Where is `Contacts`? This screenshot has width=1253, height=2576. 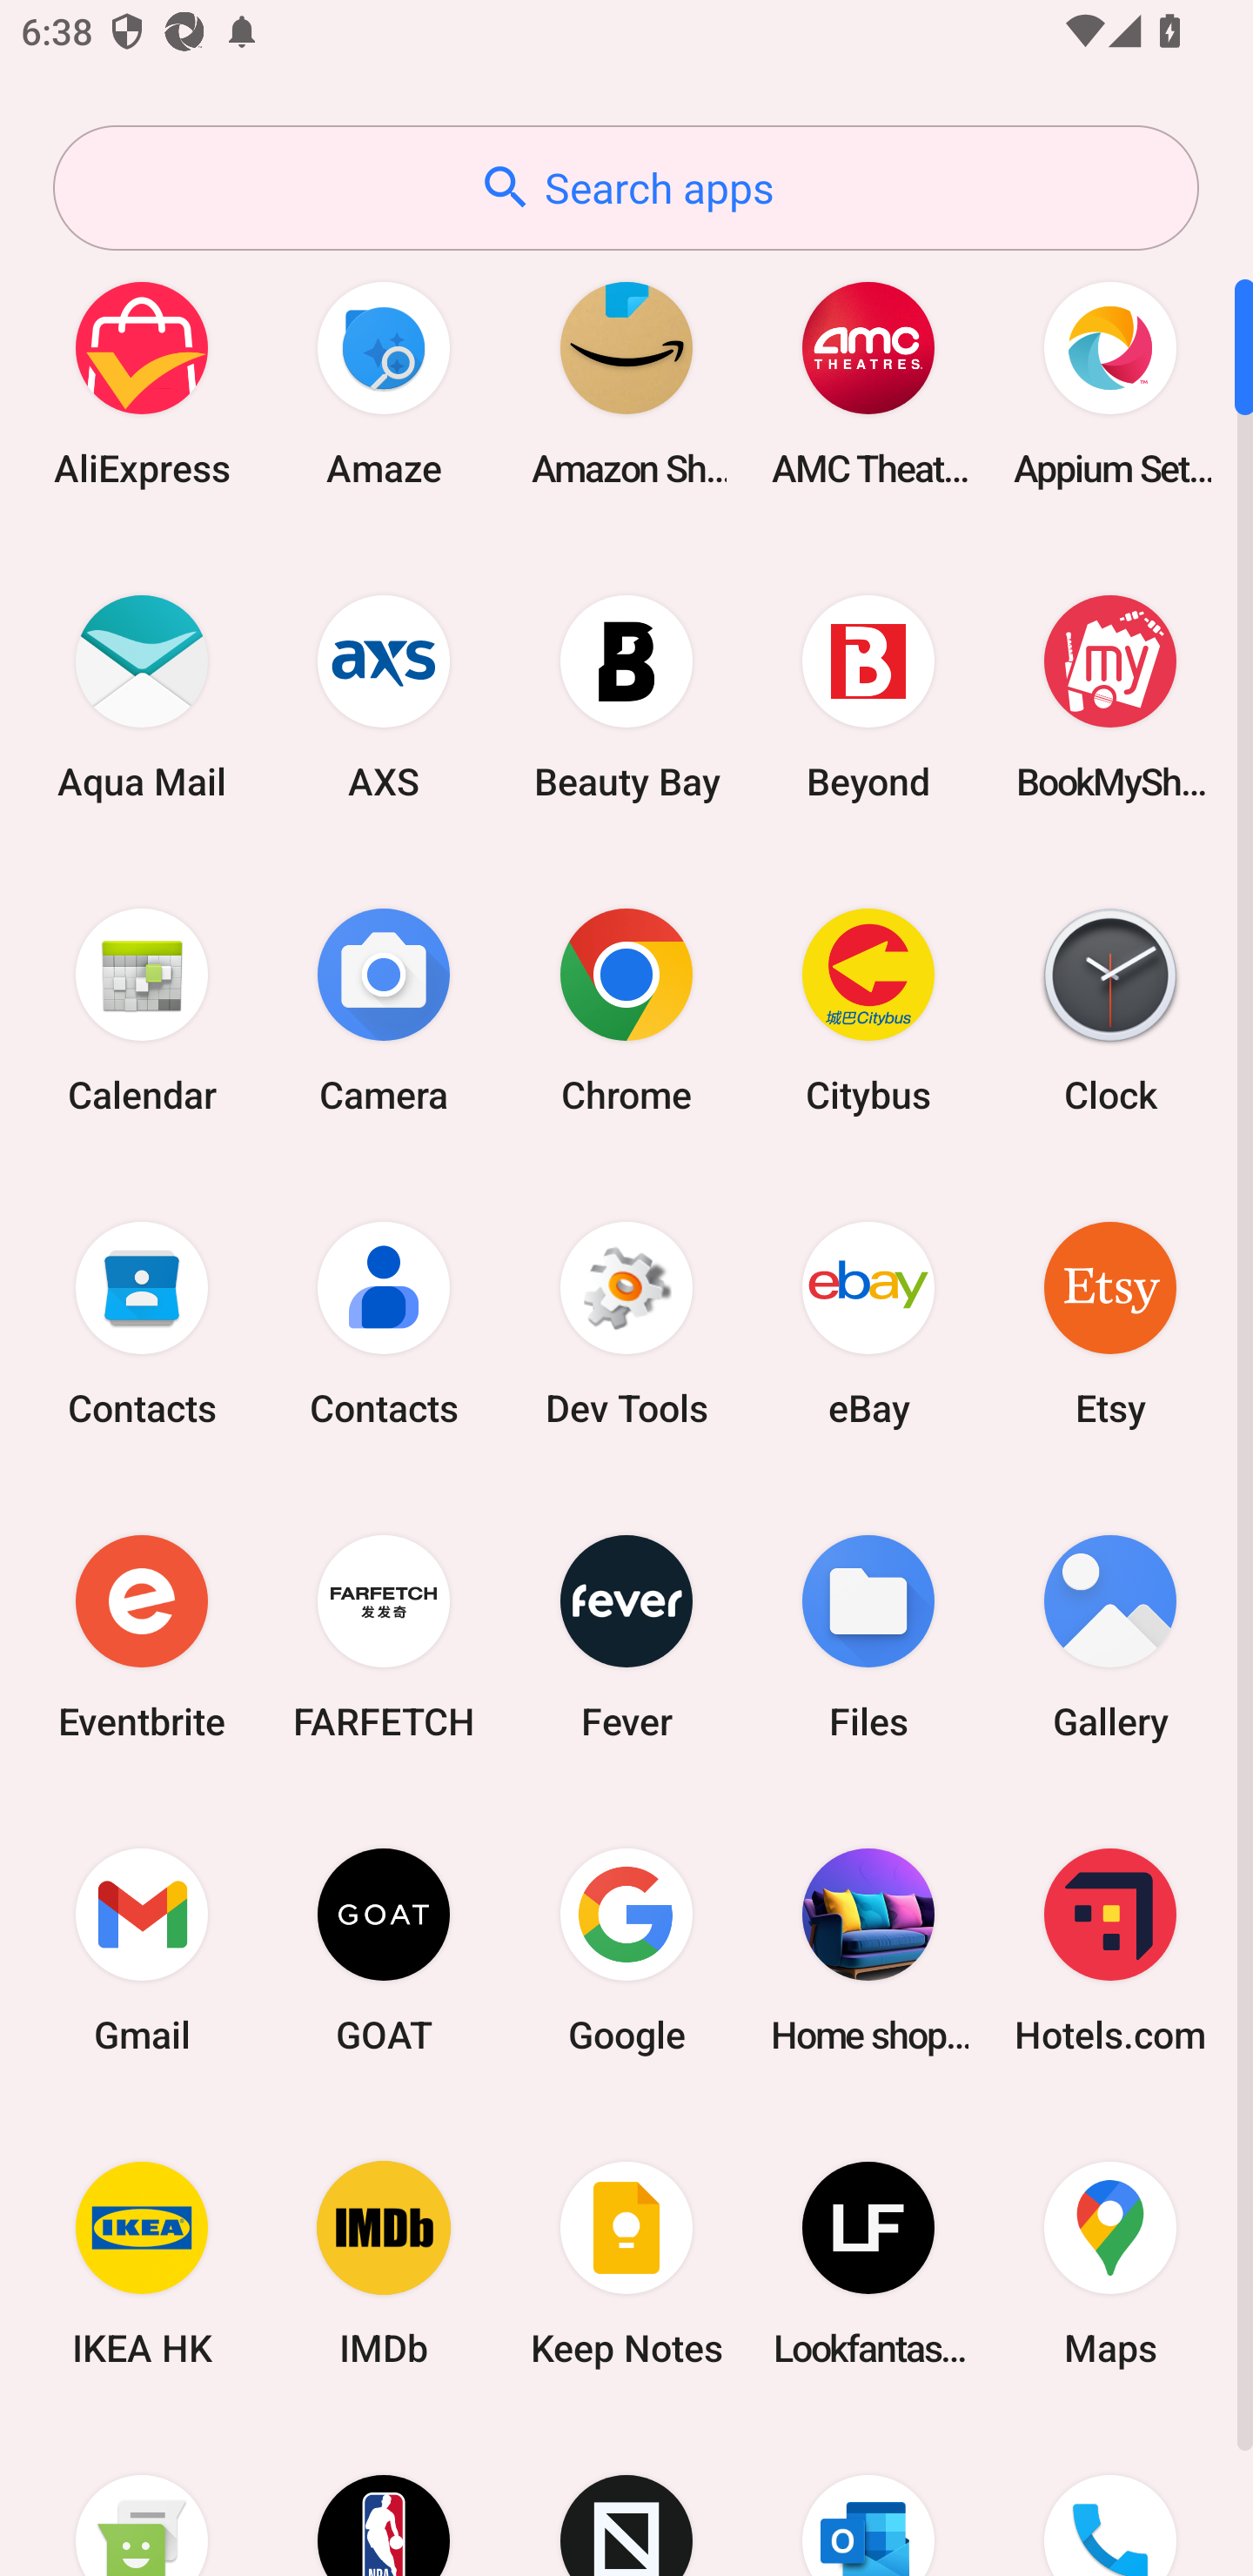
Contacts is located at coordinates (384, 1323).